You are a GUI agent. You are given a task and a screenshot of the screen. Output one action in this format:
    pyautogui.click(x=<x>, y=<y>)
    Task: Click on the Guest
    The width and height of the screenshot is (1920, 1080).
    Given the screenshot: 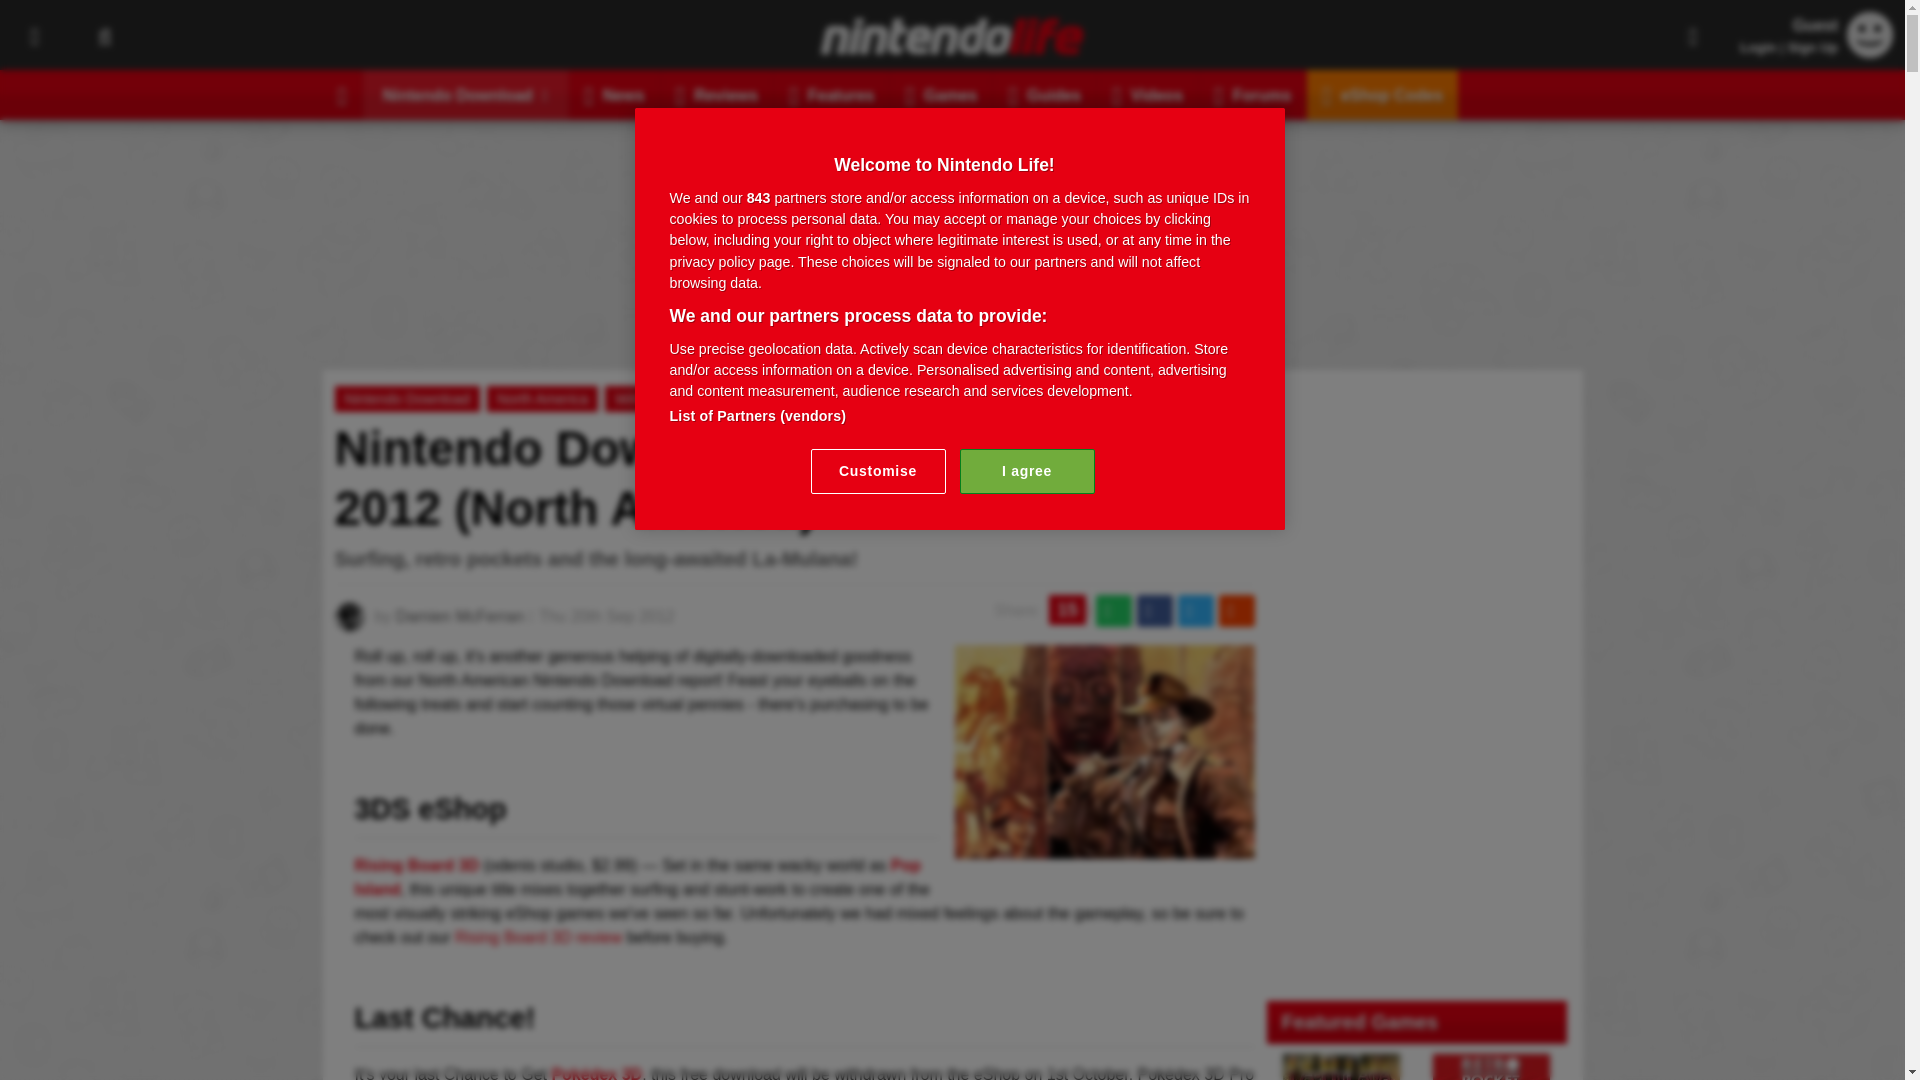 What is the action you would take?
    pyautogui.click(x=1870, y=52)
    